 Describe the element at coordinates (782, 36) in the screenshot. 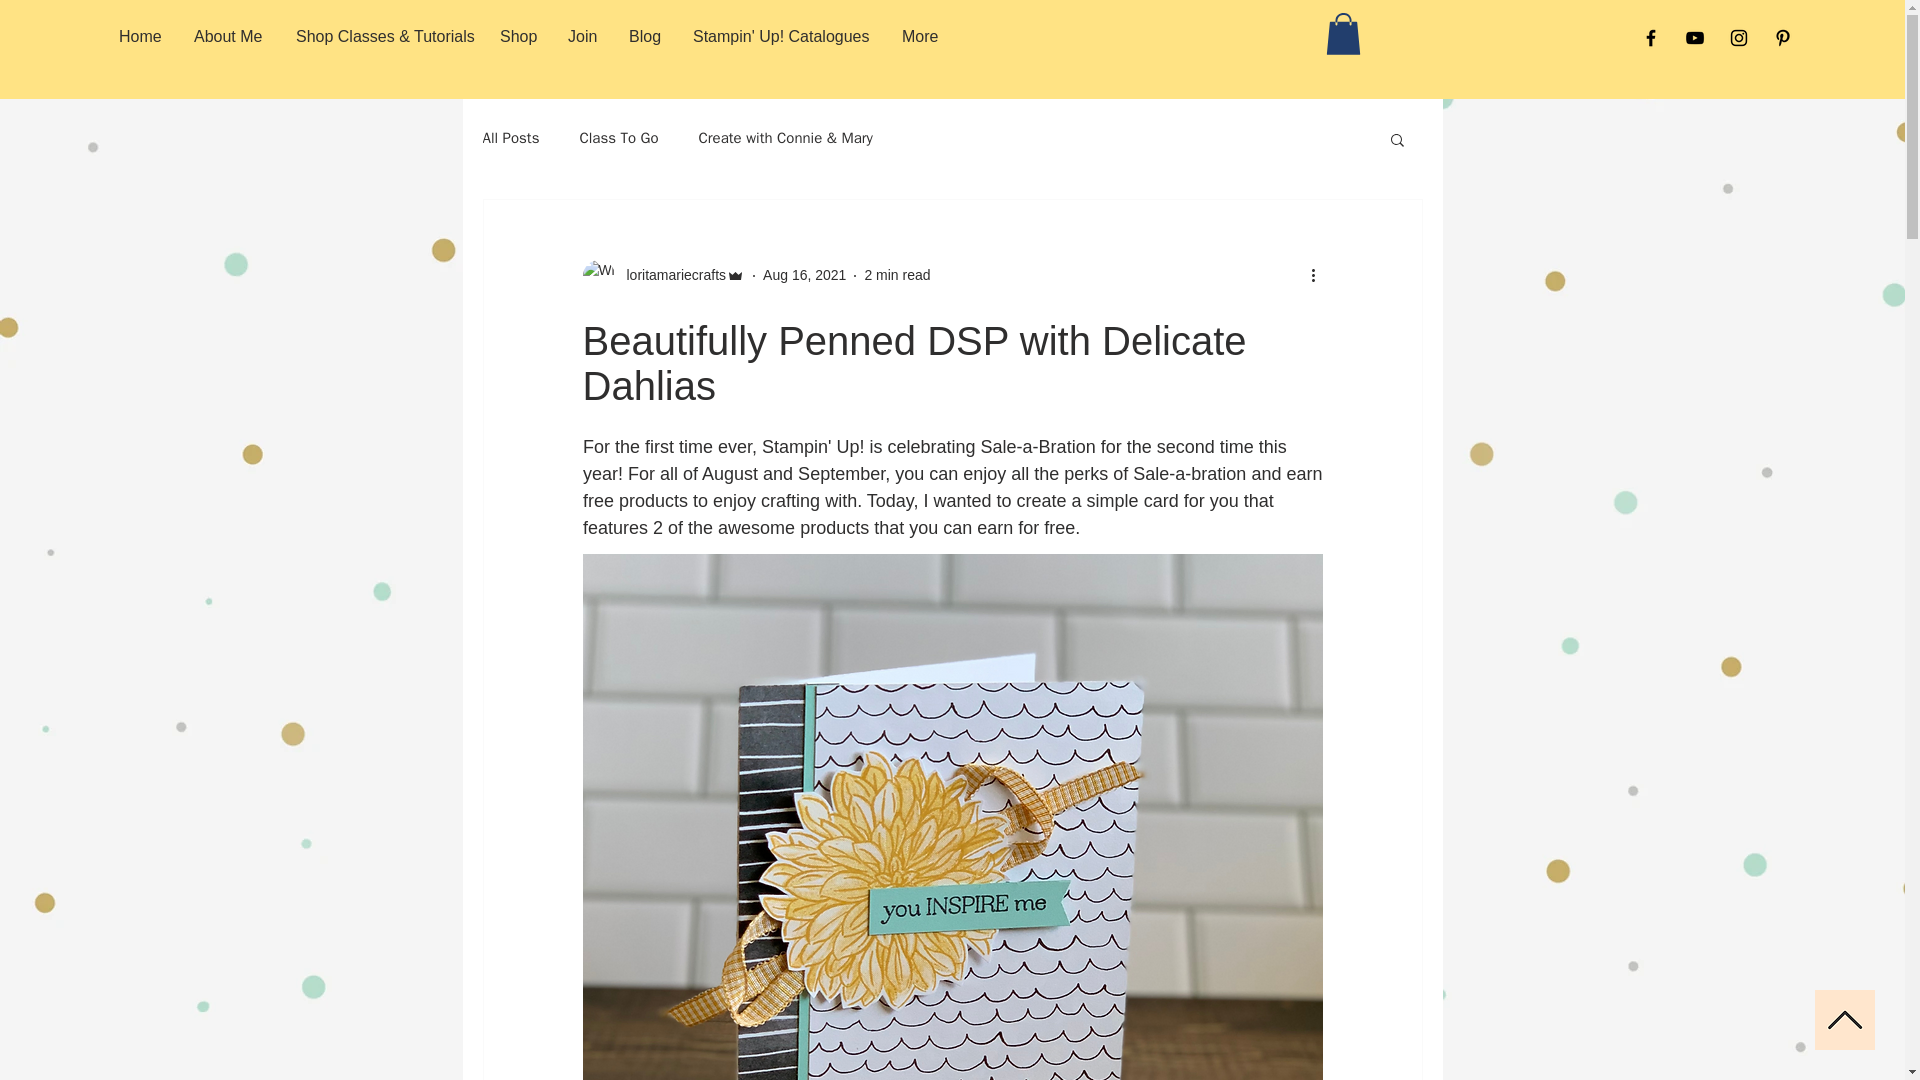

I see `Stampin' Up! Catalogues` at that location.